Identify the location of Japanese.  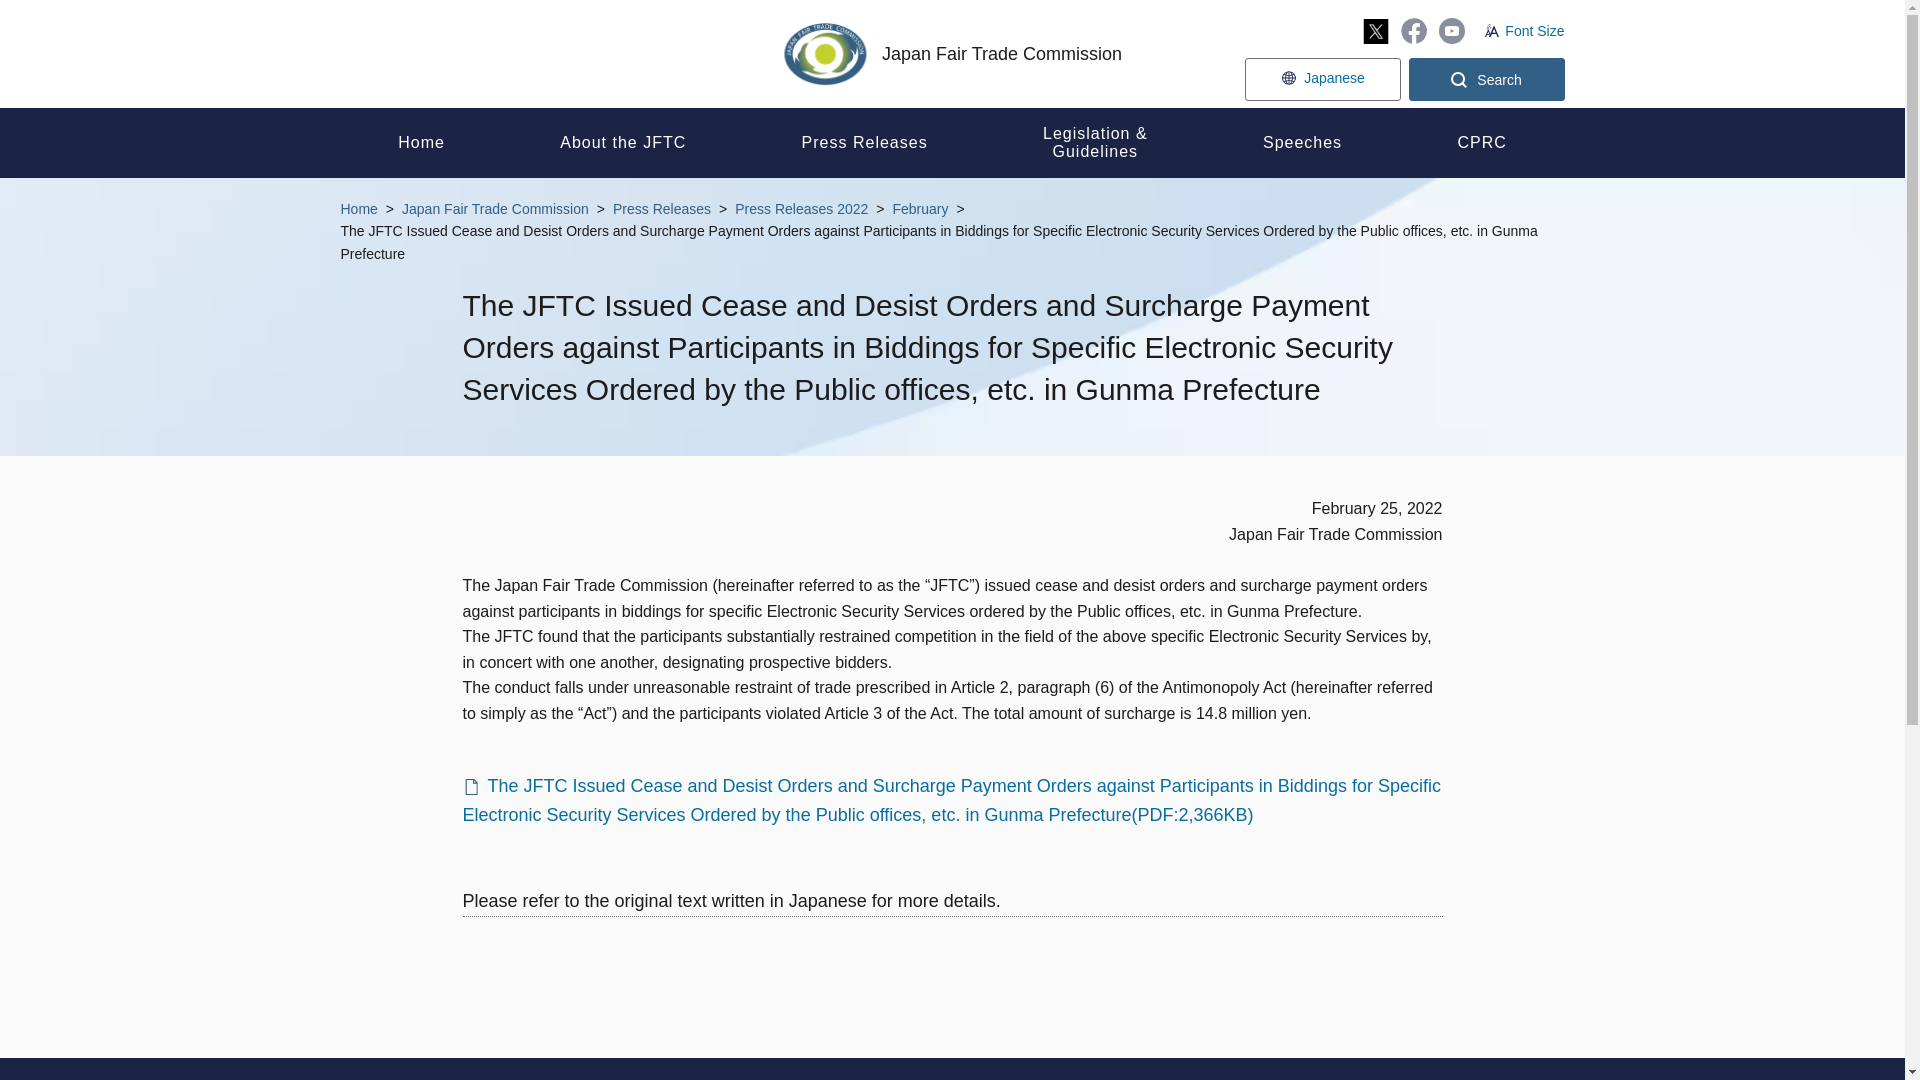
(1322, 80).